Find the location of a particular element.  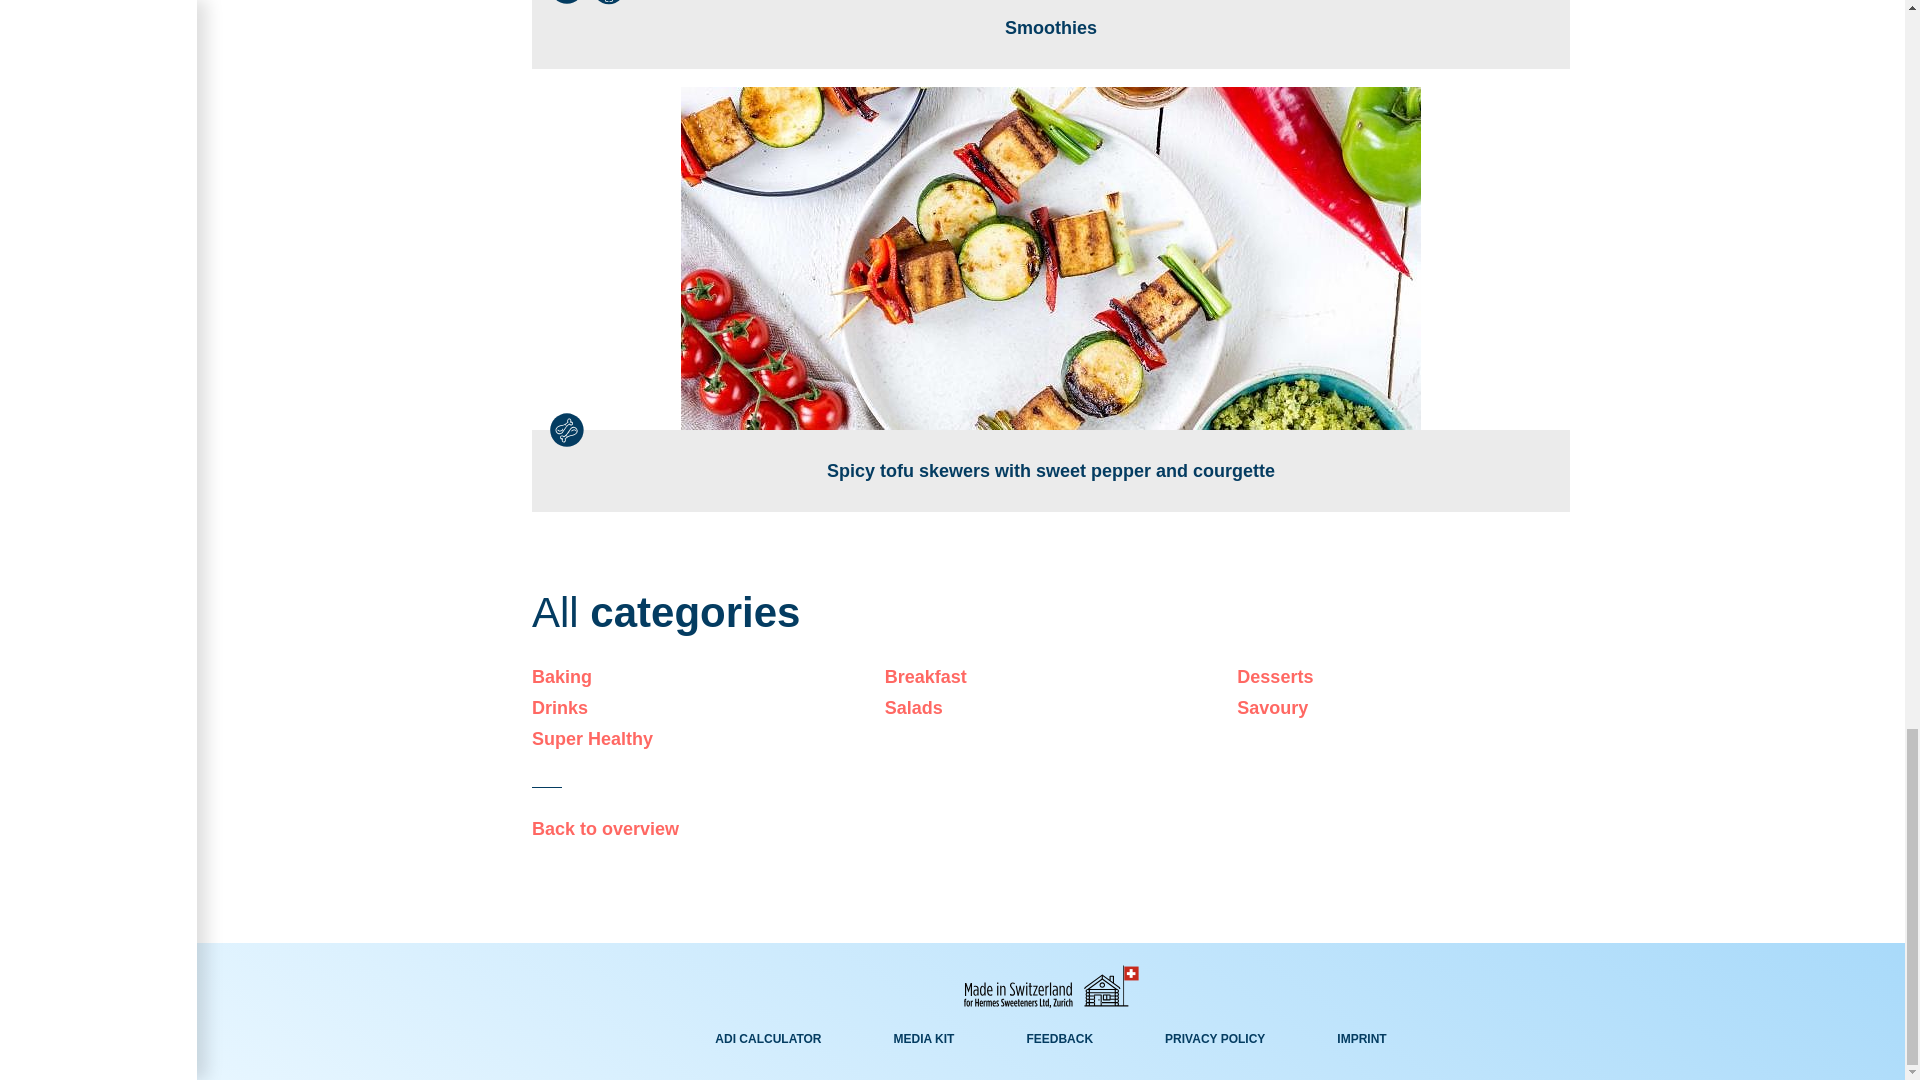

Drinks is located at coordinates (698, 708).